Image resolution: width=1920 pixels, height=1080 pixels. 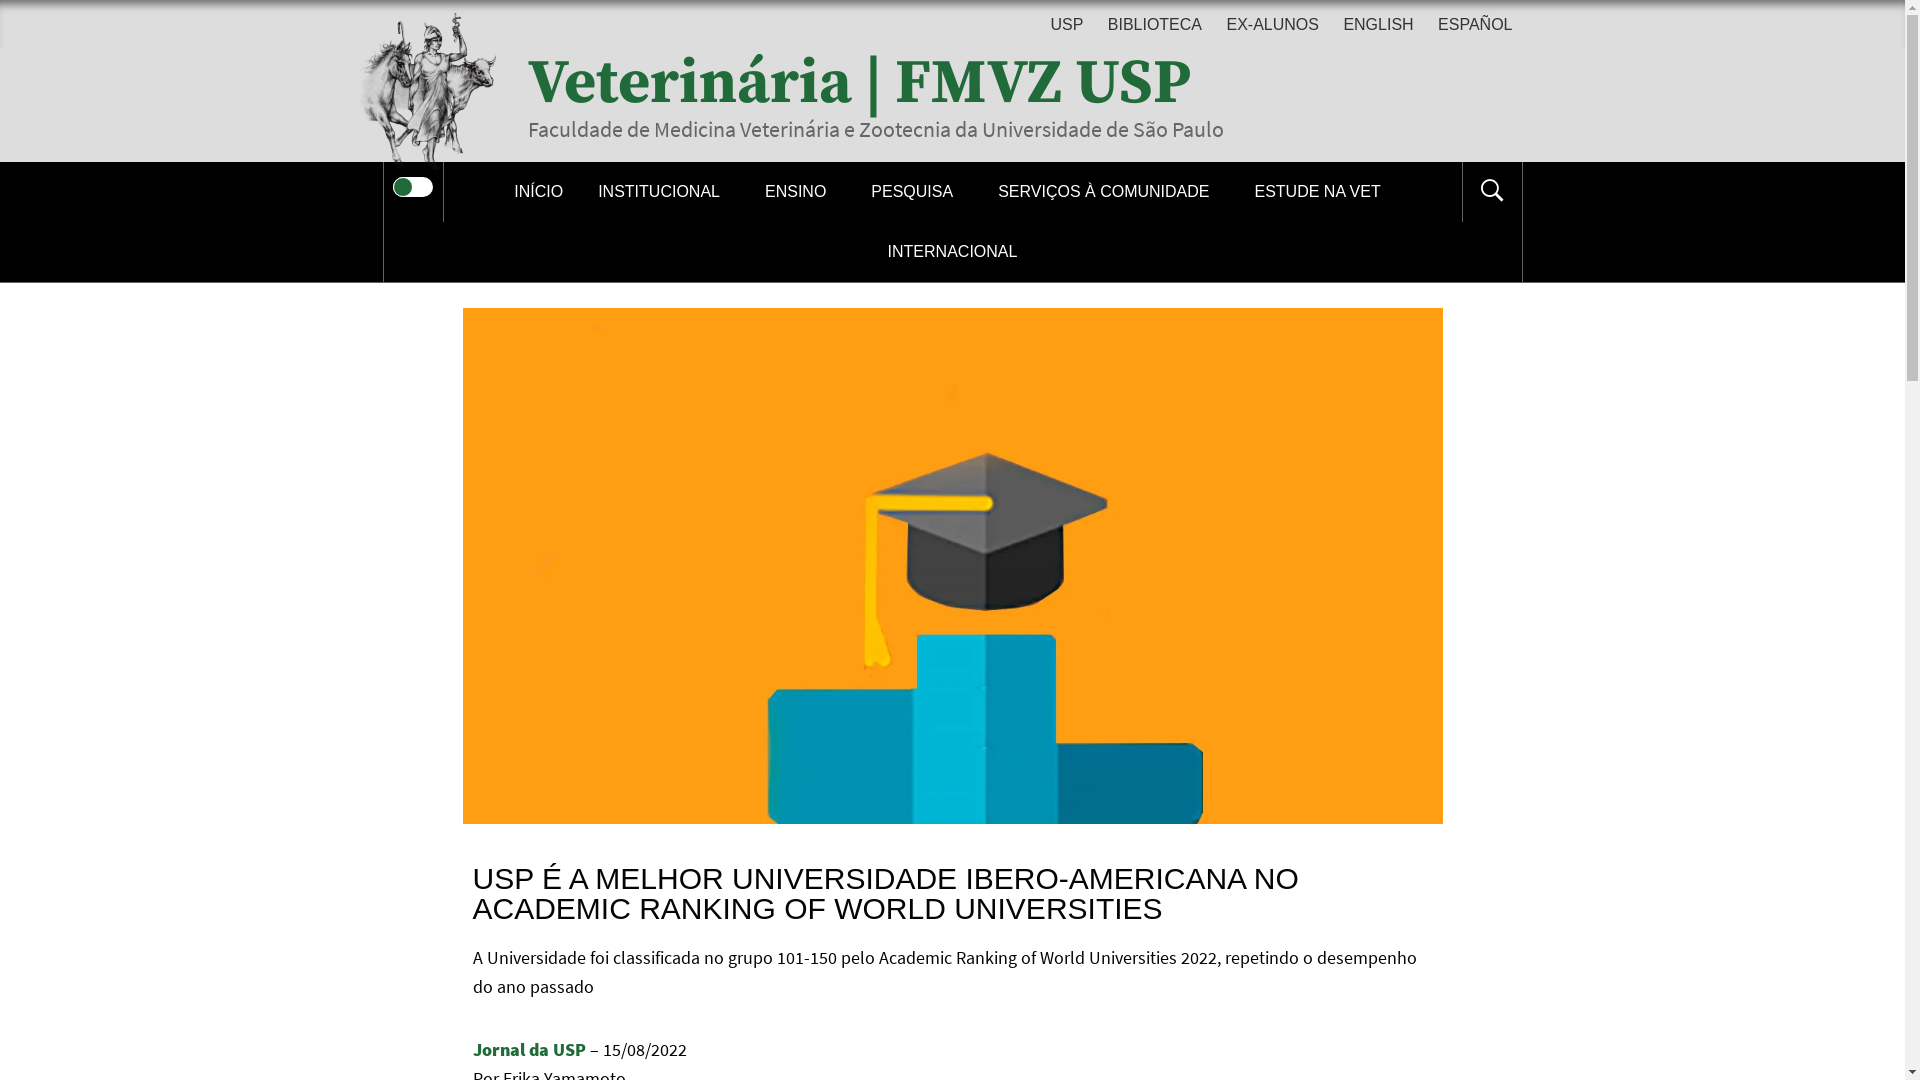 I want to click on ENGLISH, so click(x=1378, y=26).